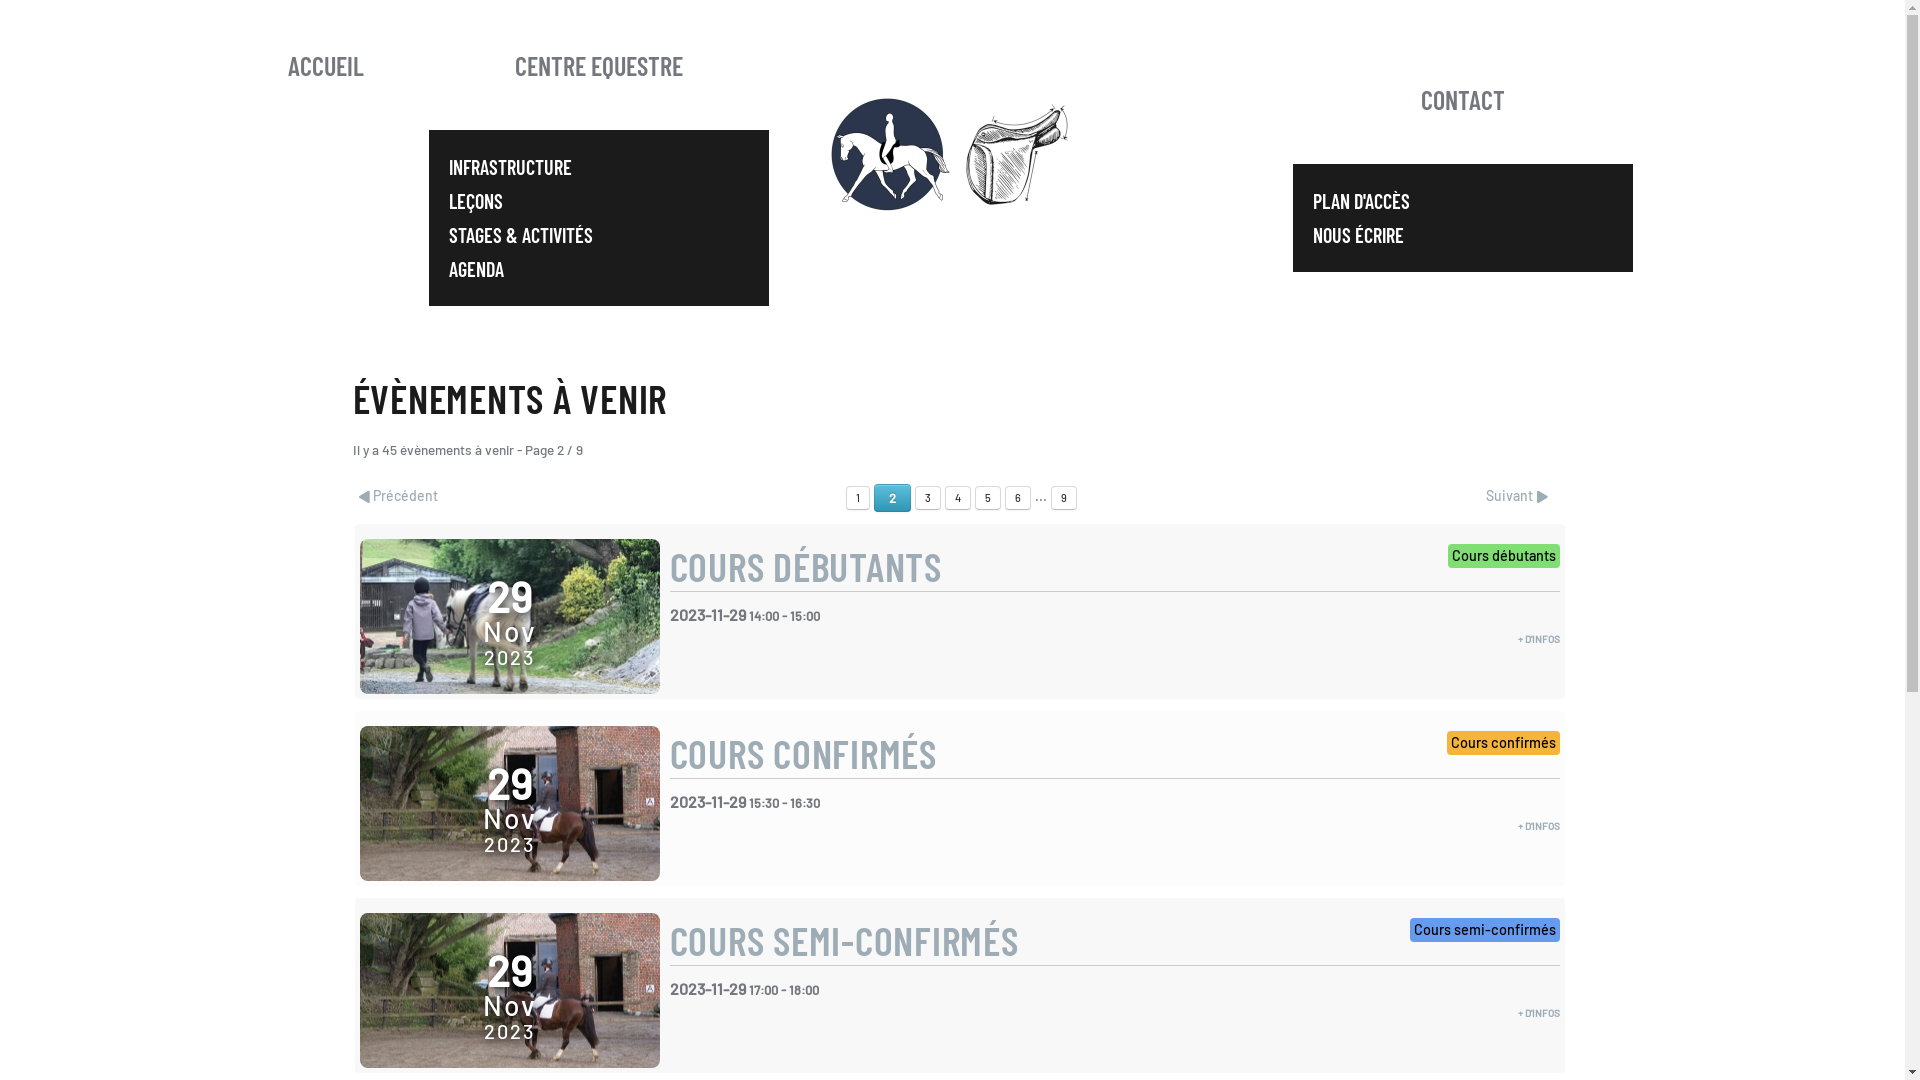 This screenshot has width=1920, height=1080. Describe the element at coordinates (858, 498) in the screenshot. I see `1` at that location.